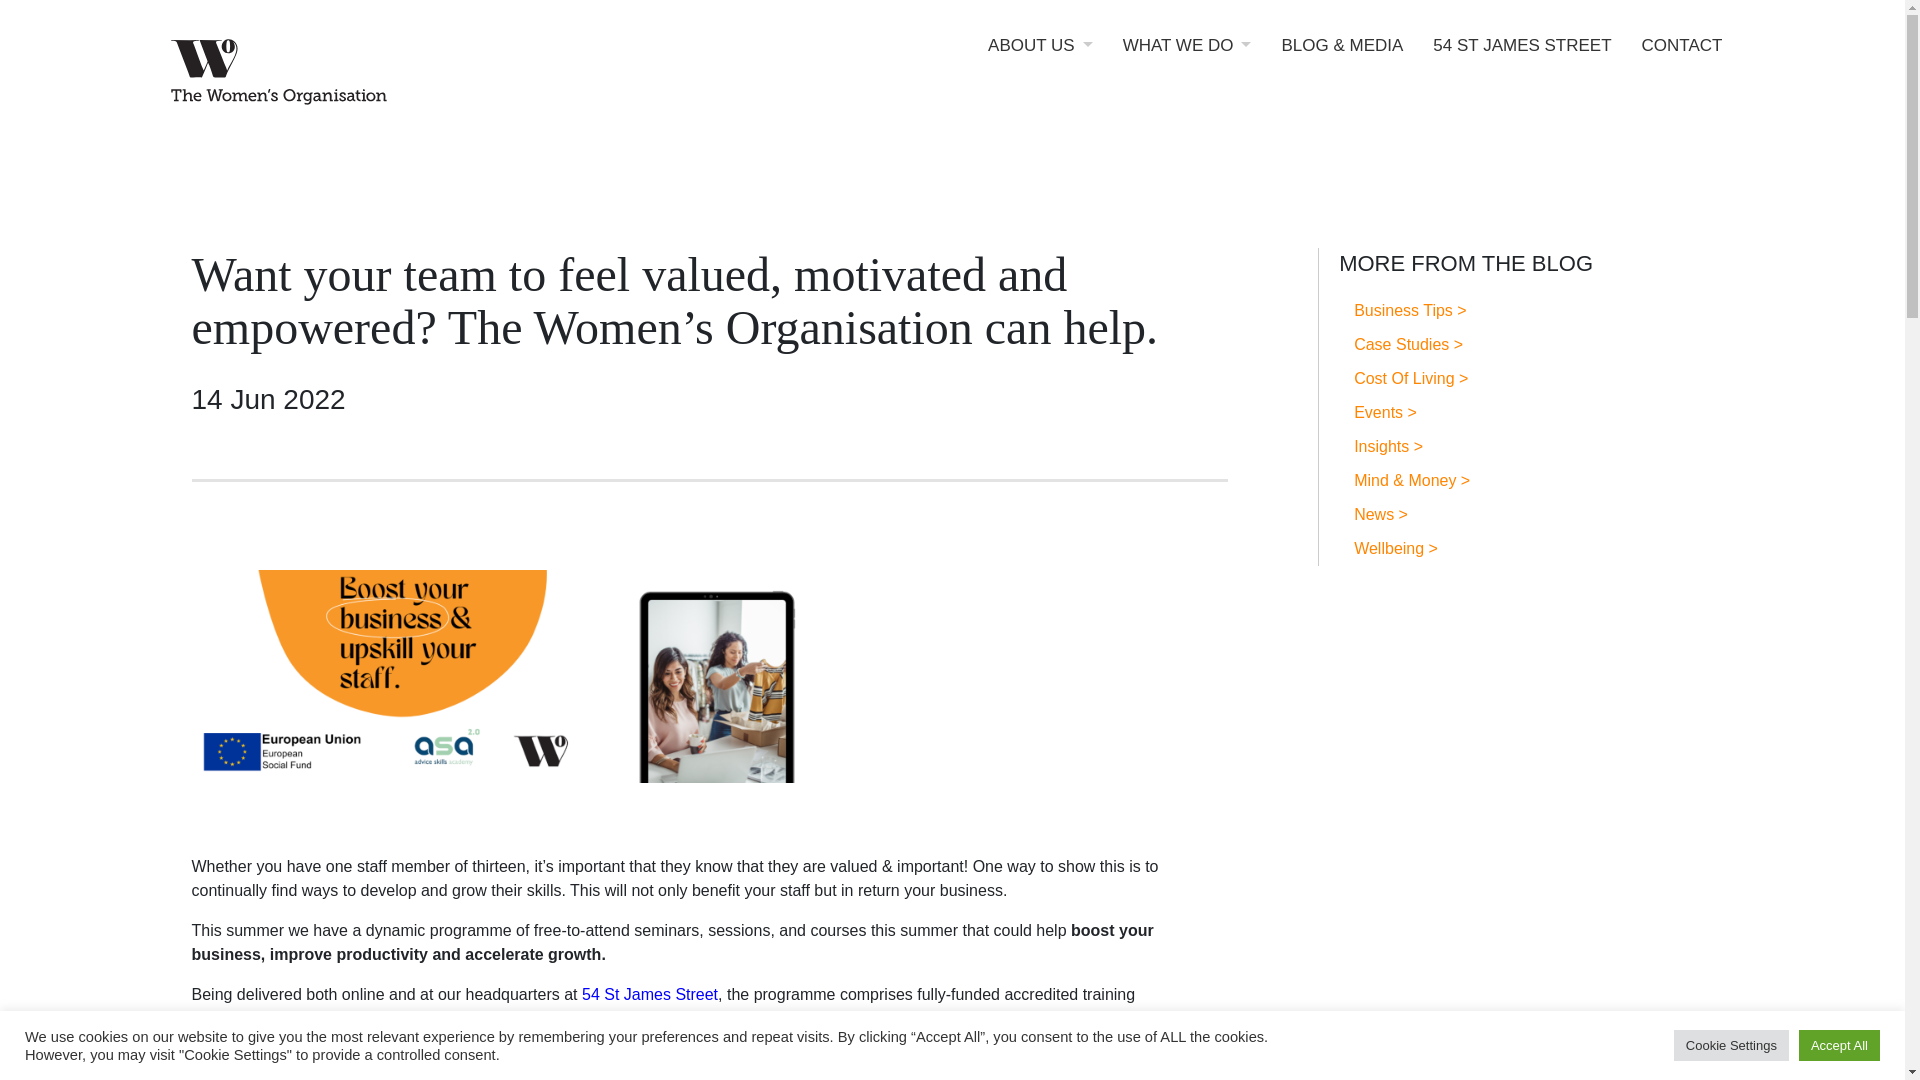 The height and width of the screenshot is (1080, 1920). Describe the element at coordinates (1187, 61) in the screenshot. I see `What We Do` at that location.